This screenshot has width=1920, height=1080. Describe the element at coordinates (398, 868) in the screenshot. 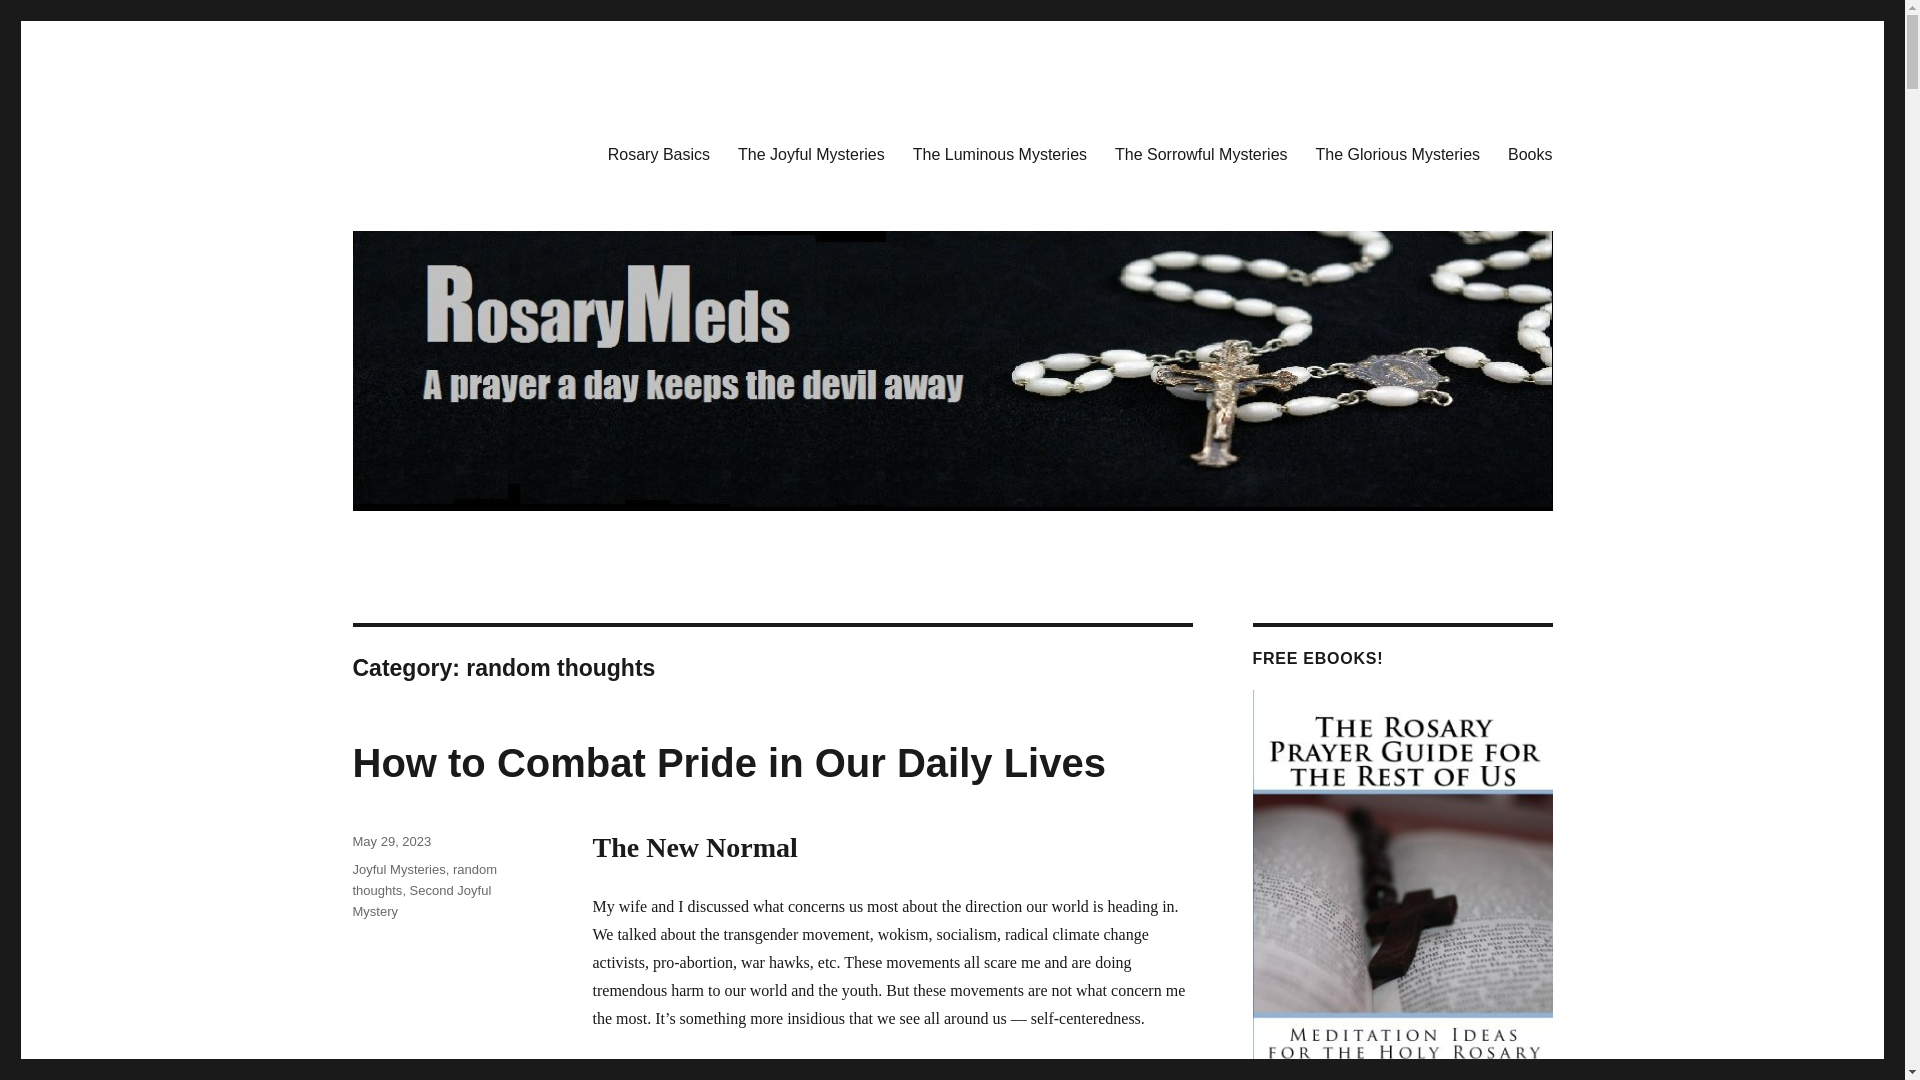

I see `Joyful Mysteries` at that location.